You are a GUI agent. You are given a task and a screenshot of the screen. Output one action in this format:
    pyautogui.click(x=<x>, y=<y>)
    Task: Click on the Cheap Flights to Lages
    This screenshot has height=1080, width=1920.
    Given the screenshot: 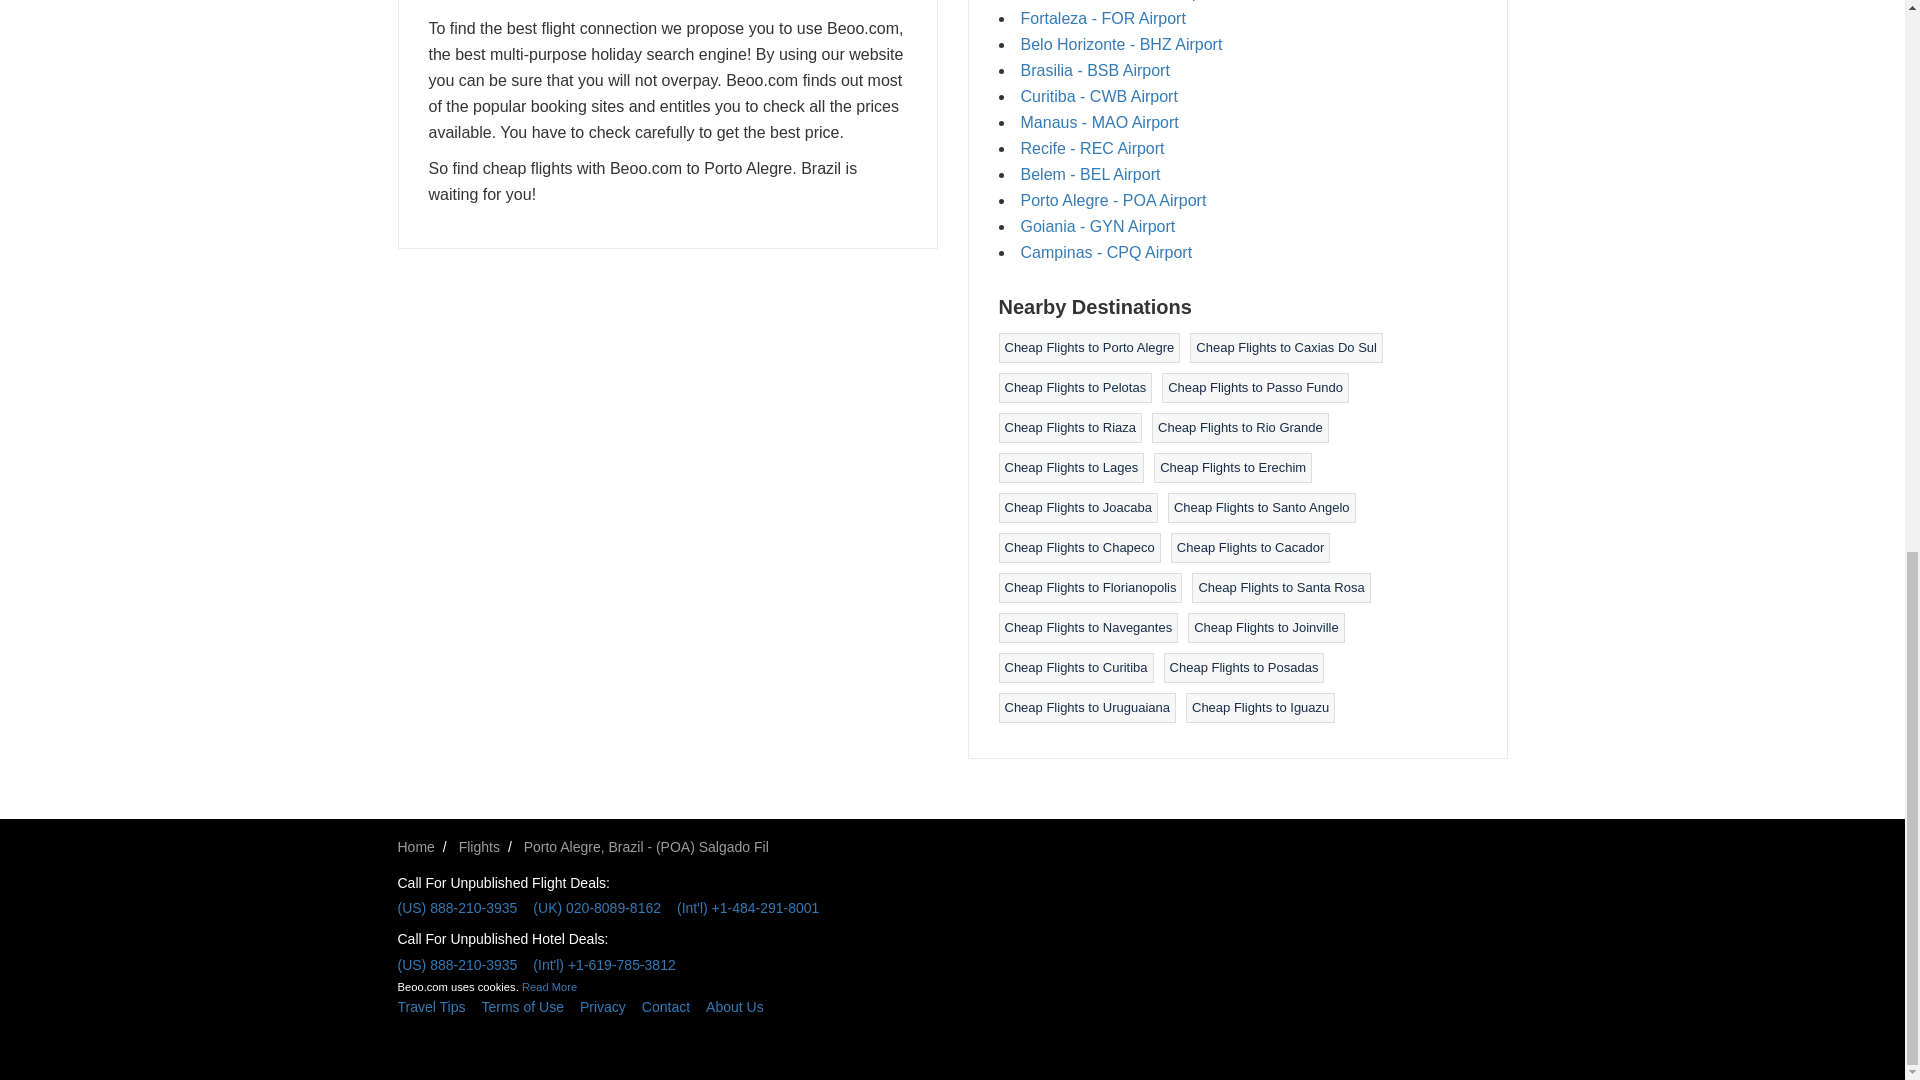 What is the action you would take?
    pyautogui.click(x=1071, y=468)
    